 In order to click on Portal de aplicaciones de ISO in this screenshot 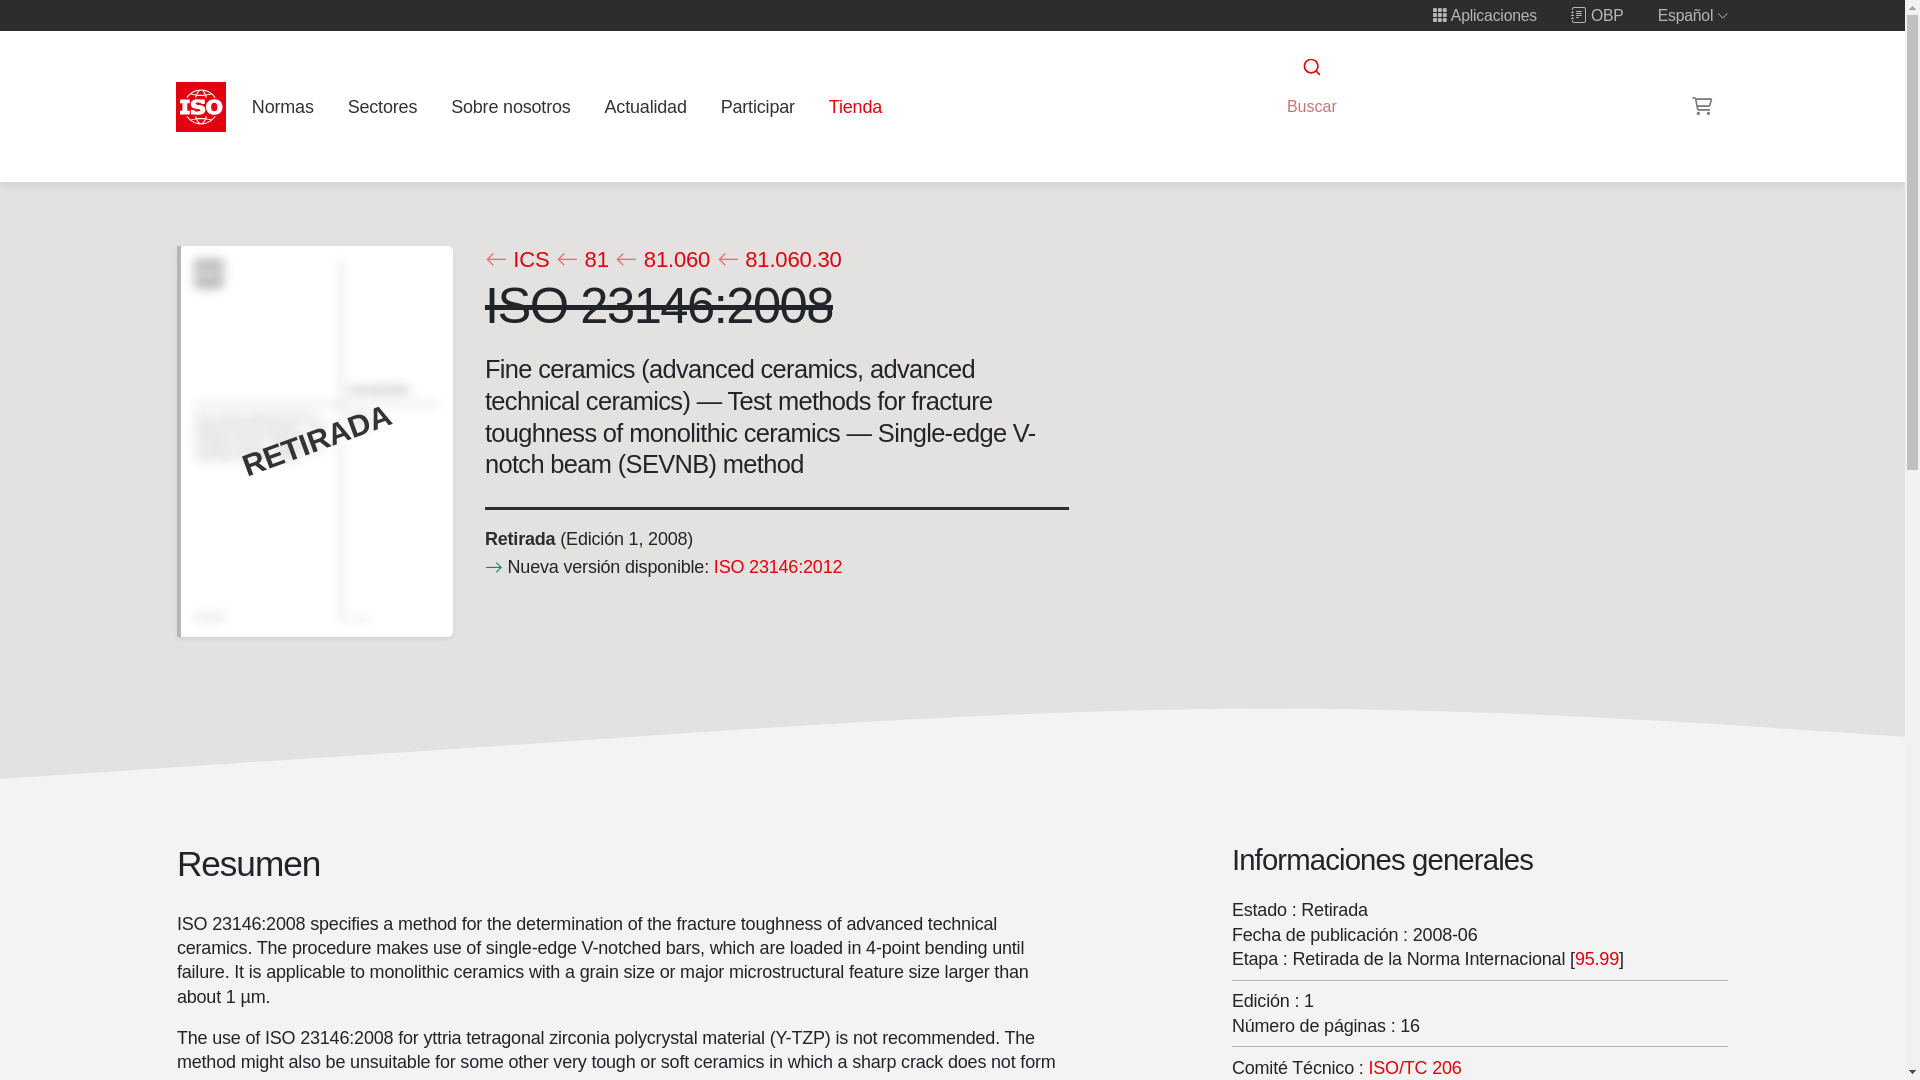, I will do `click(1484, 15)`.